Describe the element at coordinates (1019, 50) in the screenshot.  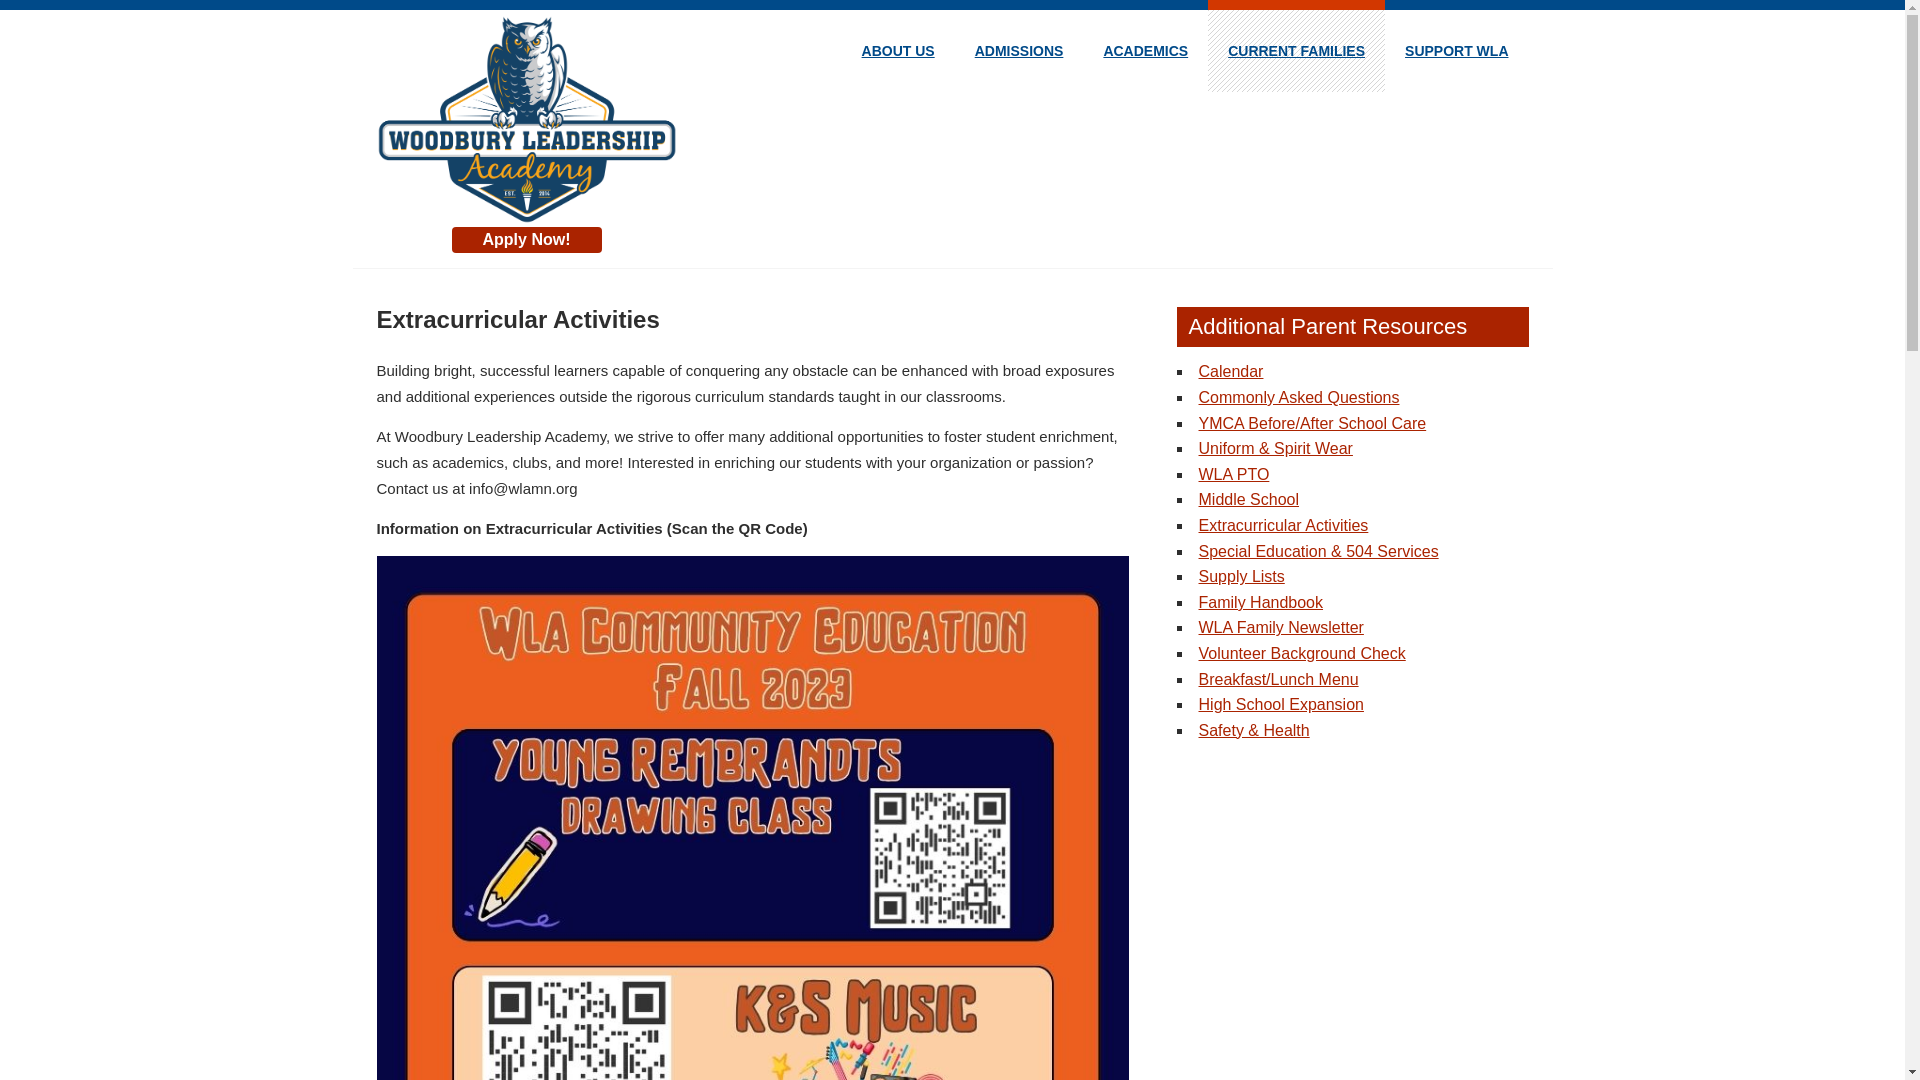
I see `ADMISSIONS` at that location.